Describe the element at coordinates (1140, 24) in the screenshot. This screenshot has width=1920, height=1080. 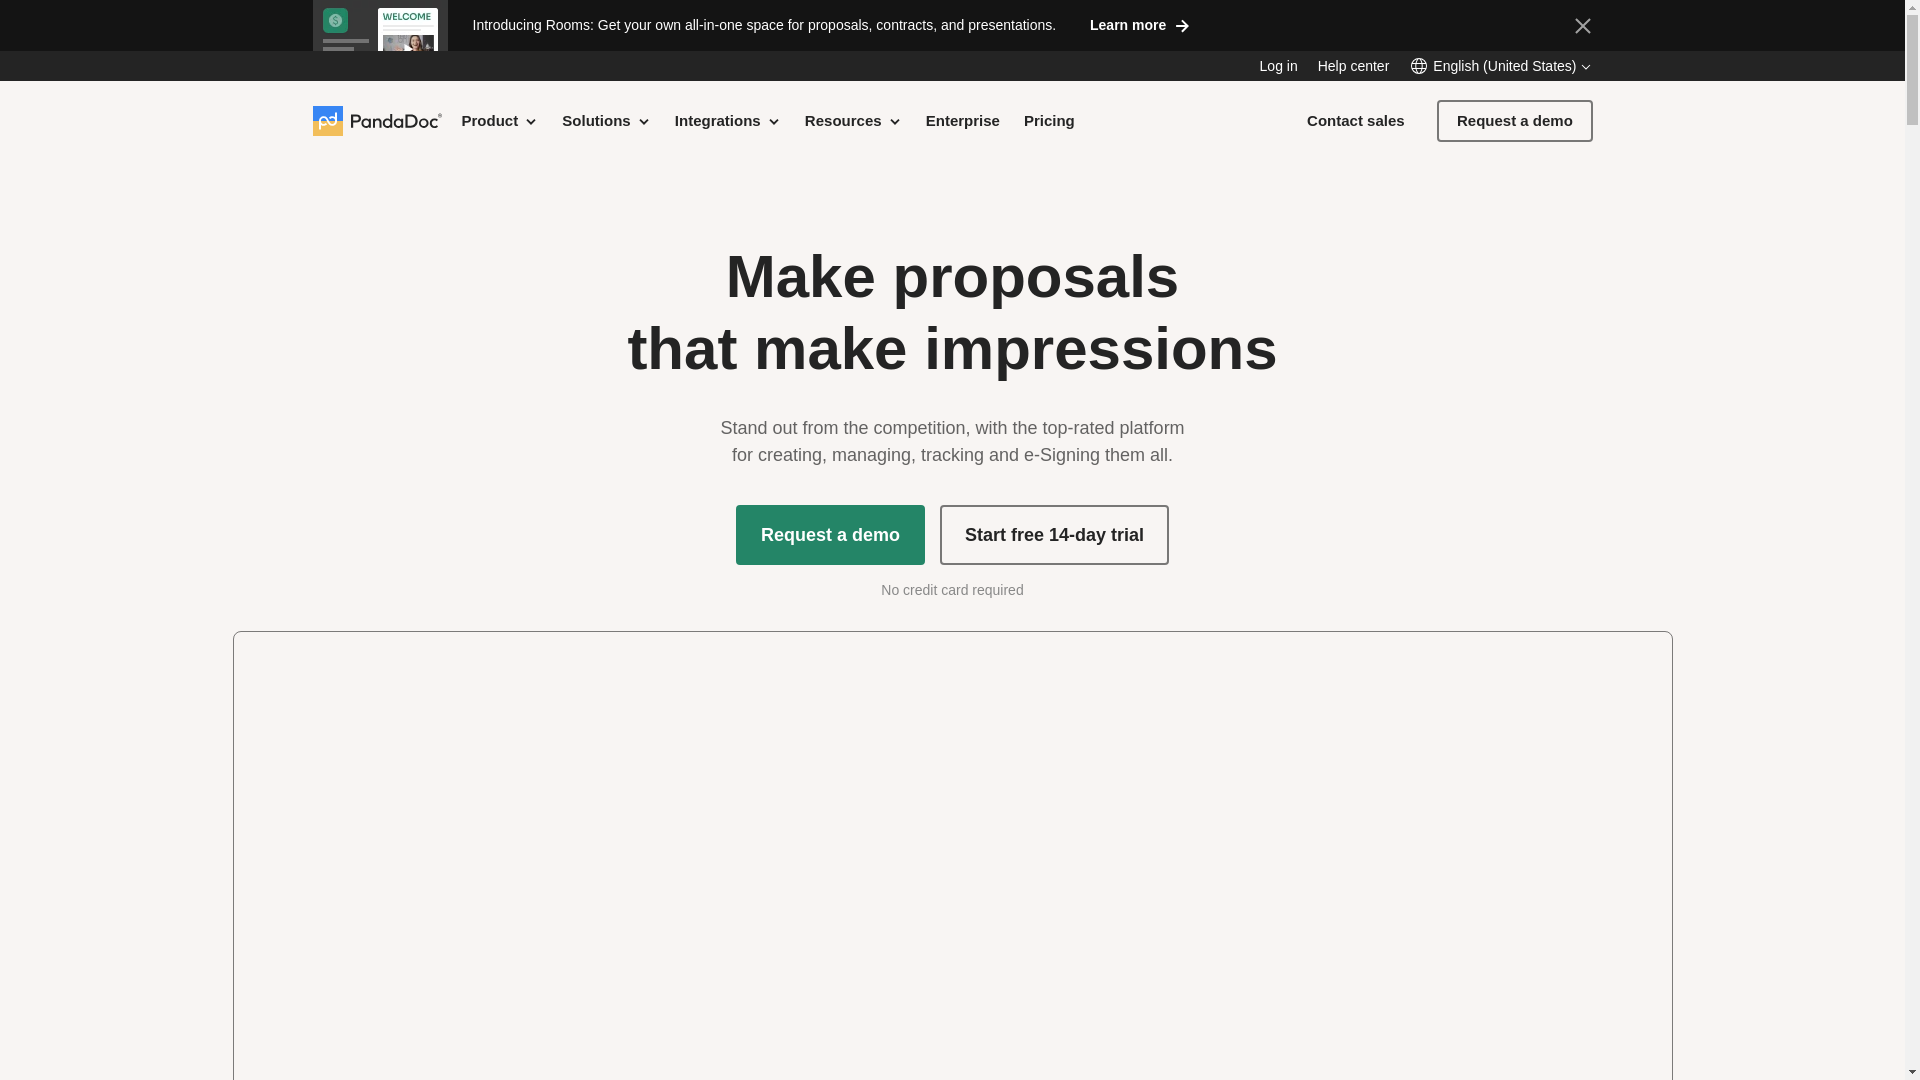
I see `Learn more` at that location.